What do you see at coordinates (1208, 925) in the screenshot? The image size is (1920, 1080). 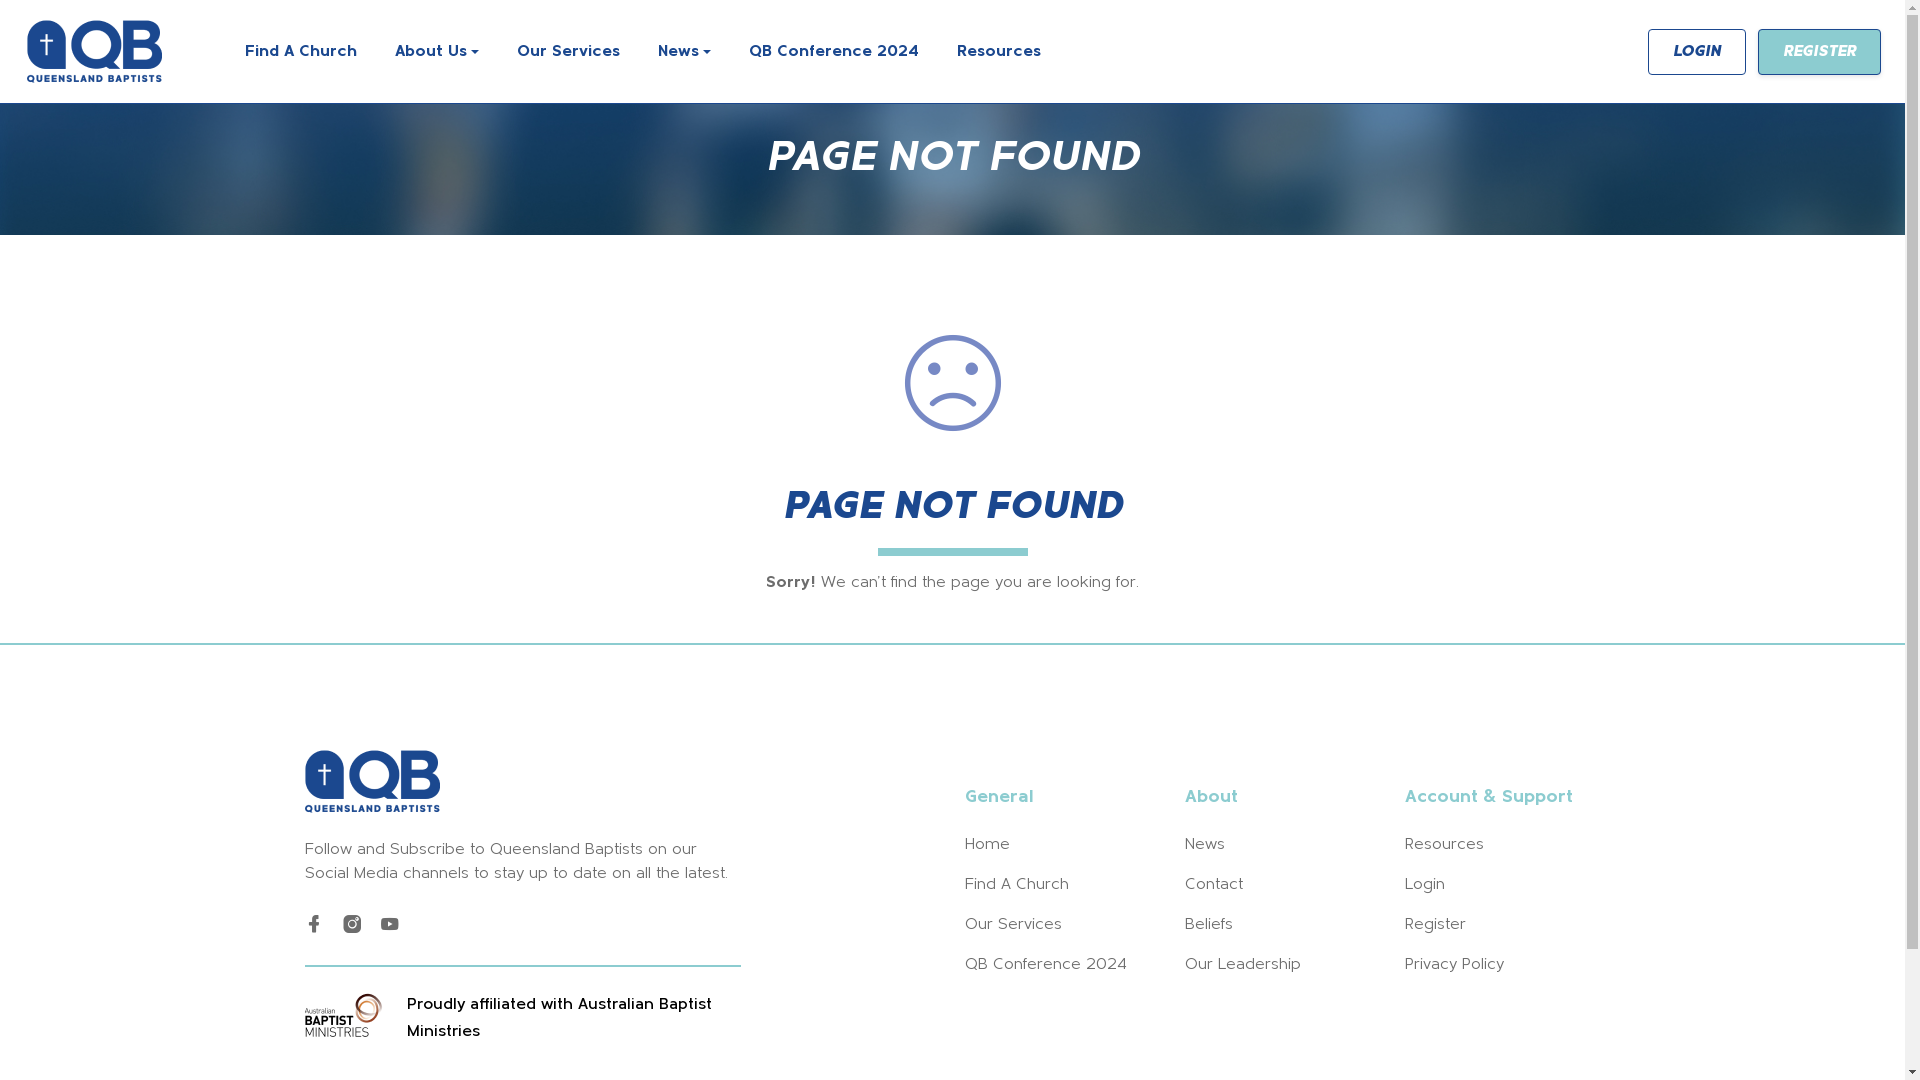 I see `Beliefs` at bounding box center [1208, 925].